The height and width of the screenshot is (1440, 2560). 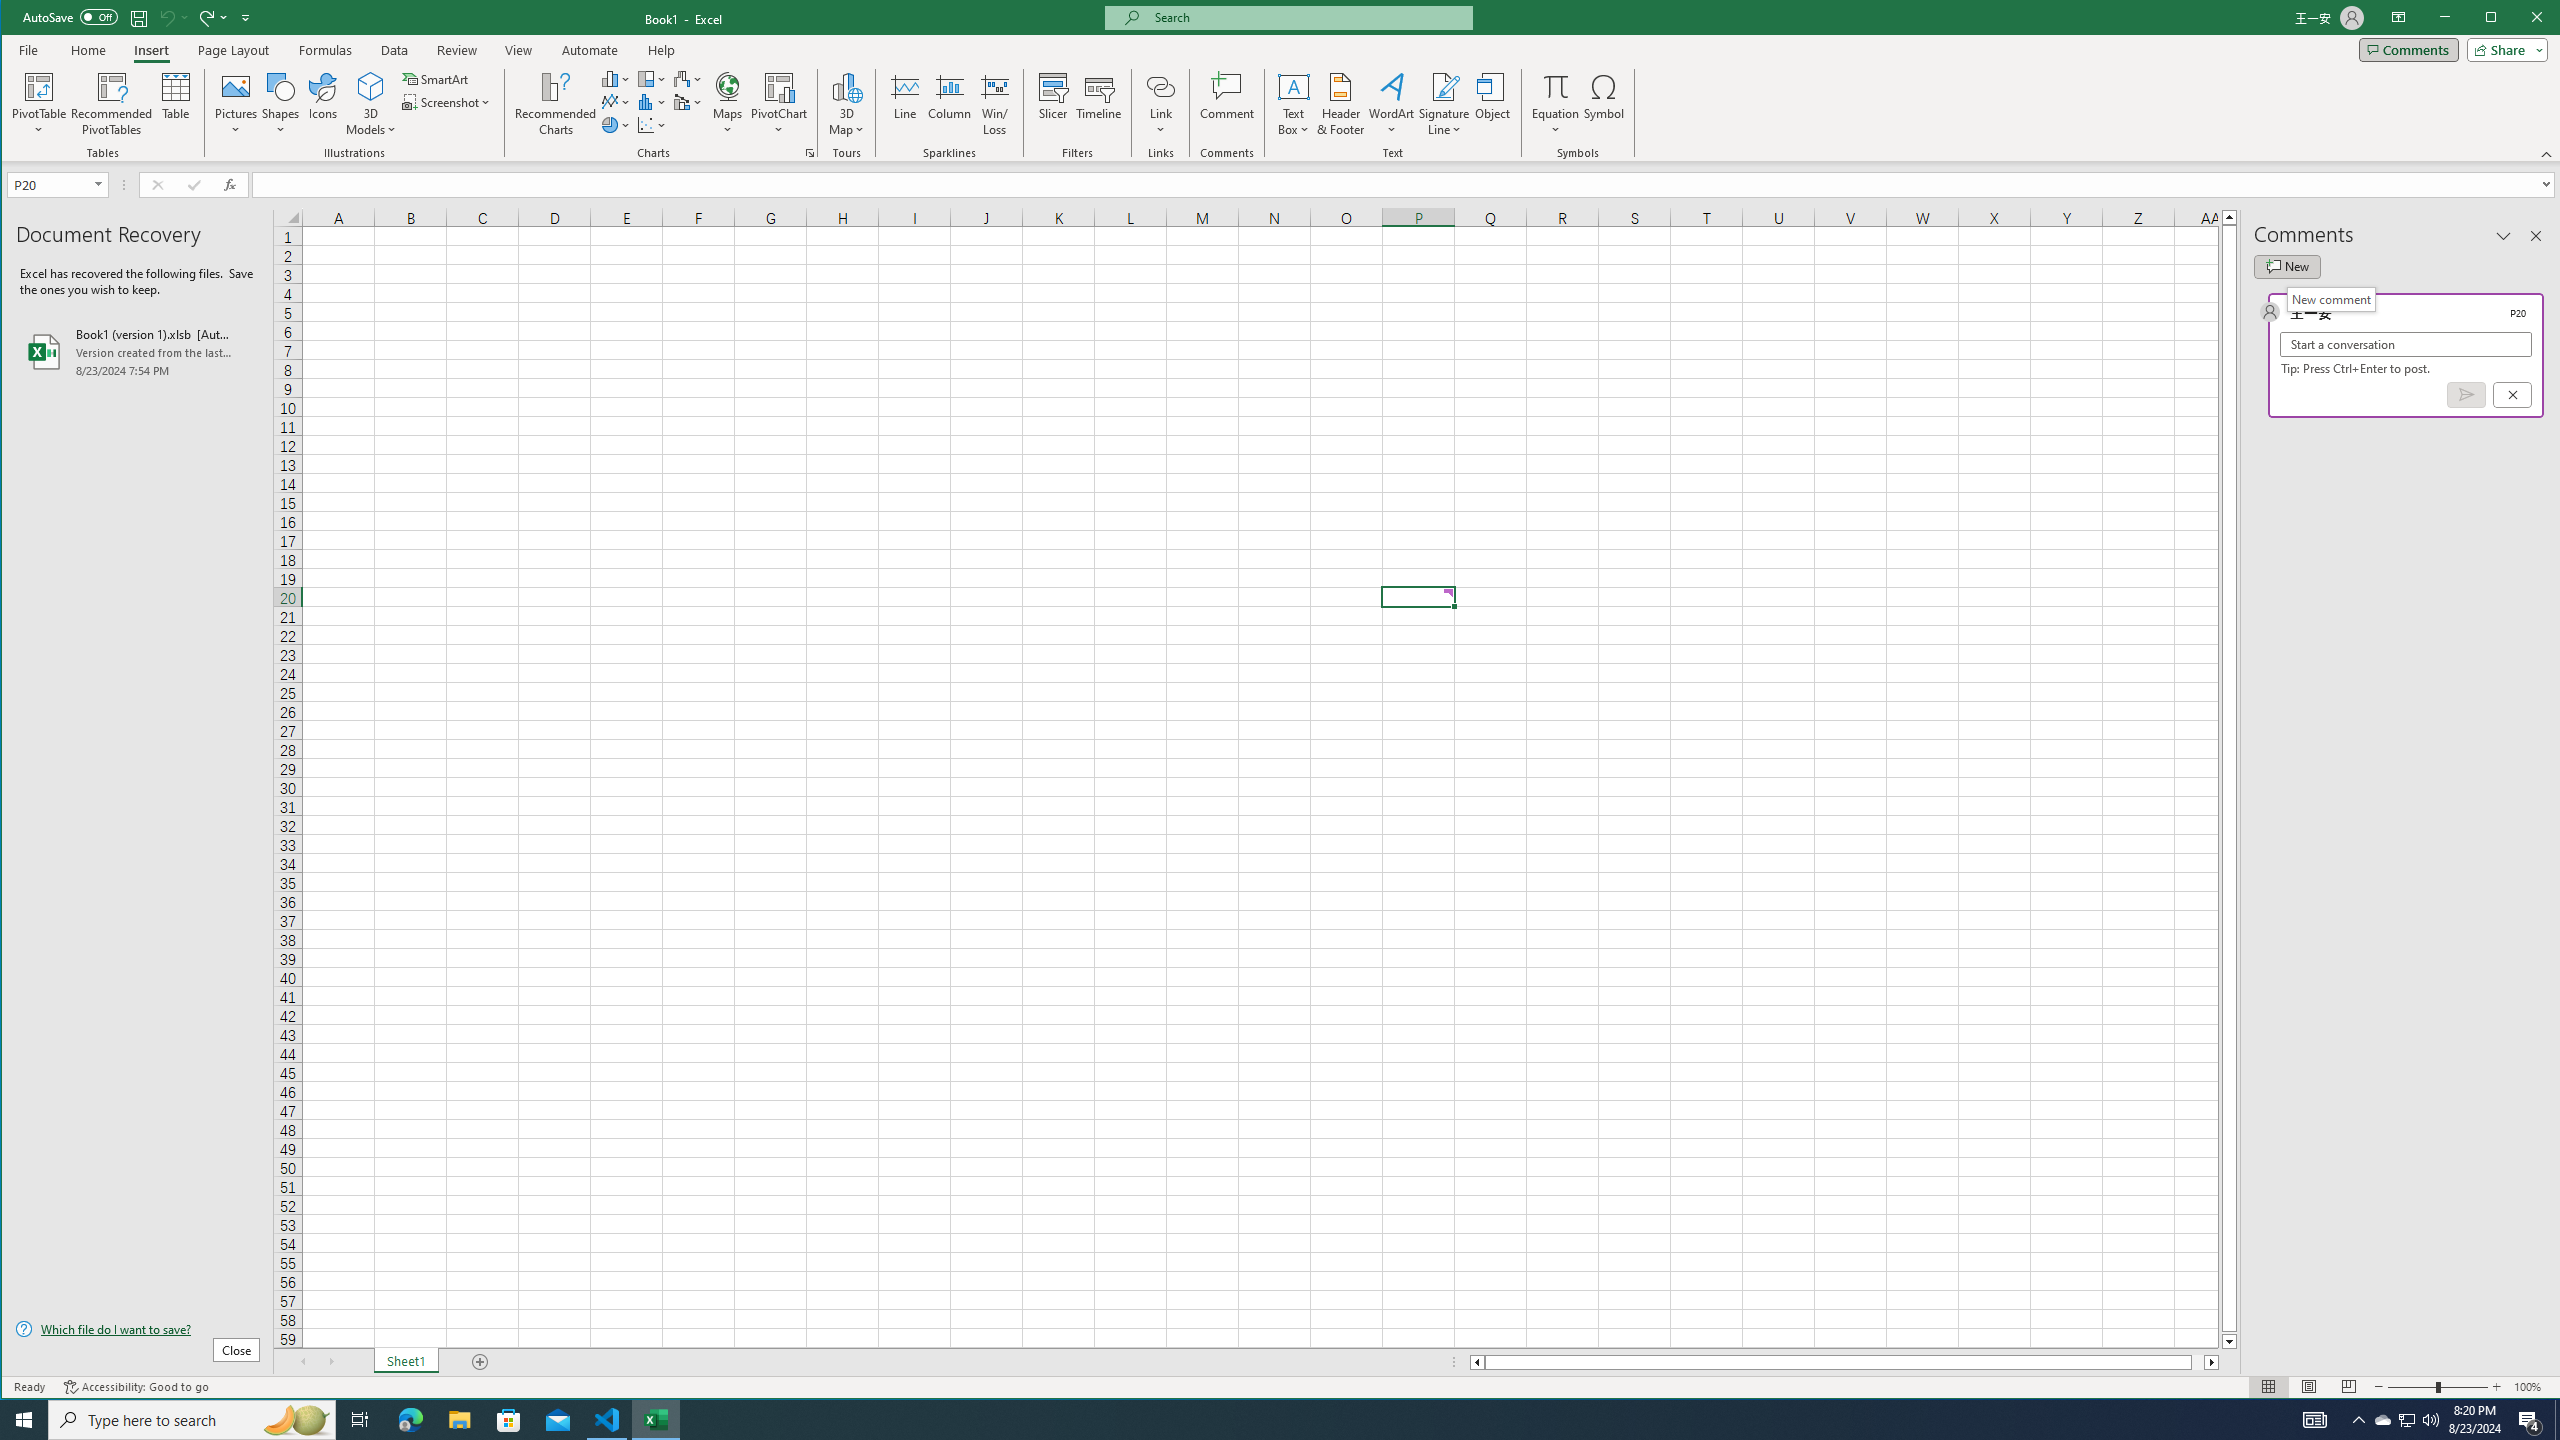 What do you see at coordinates (150, 50) in the screenshot?
I see `Insert` at bounding box center [150, 50].